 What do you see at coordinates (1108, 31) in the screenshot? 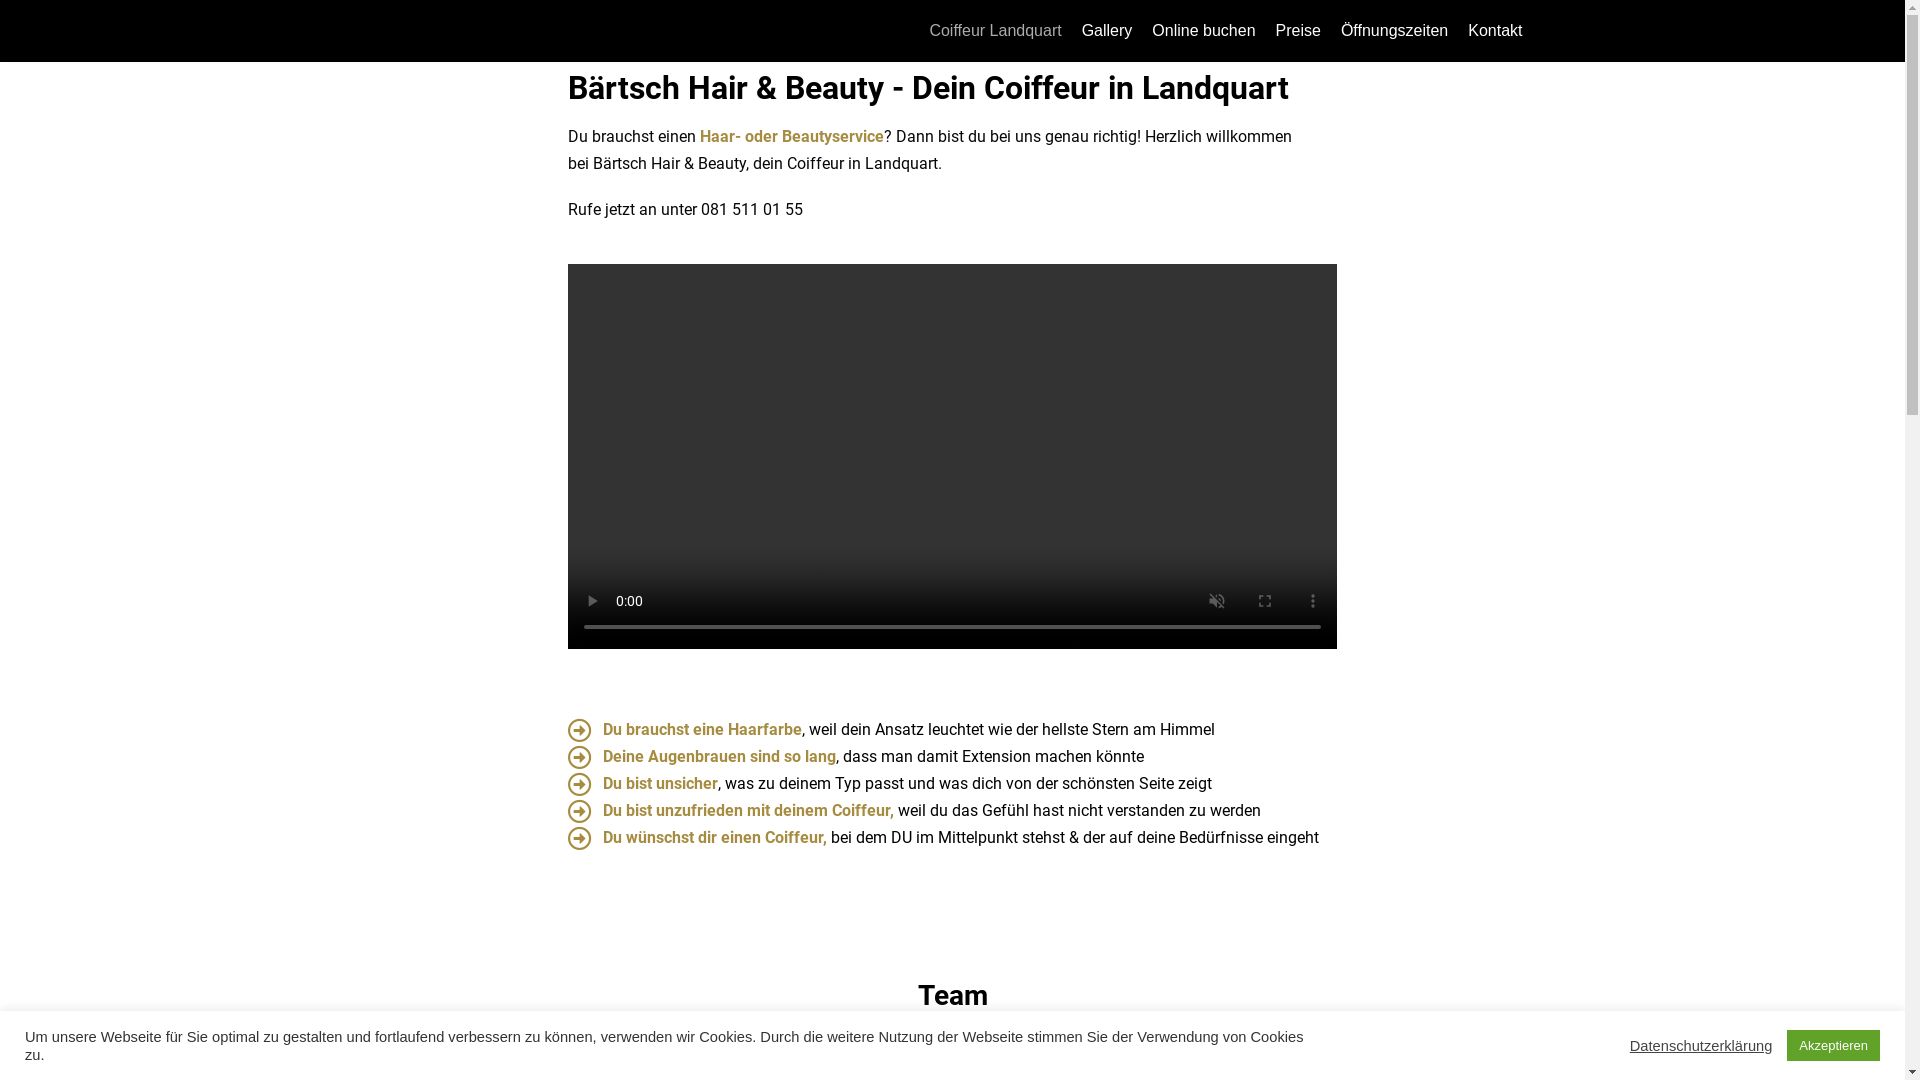
I see `Gallery` at bounding box center [1108, 31].